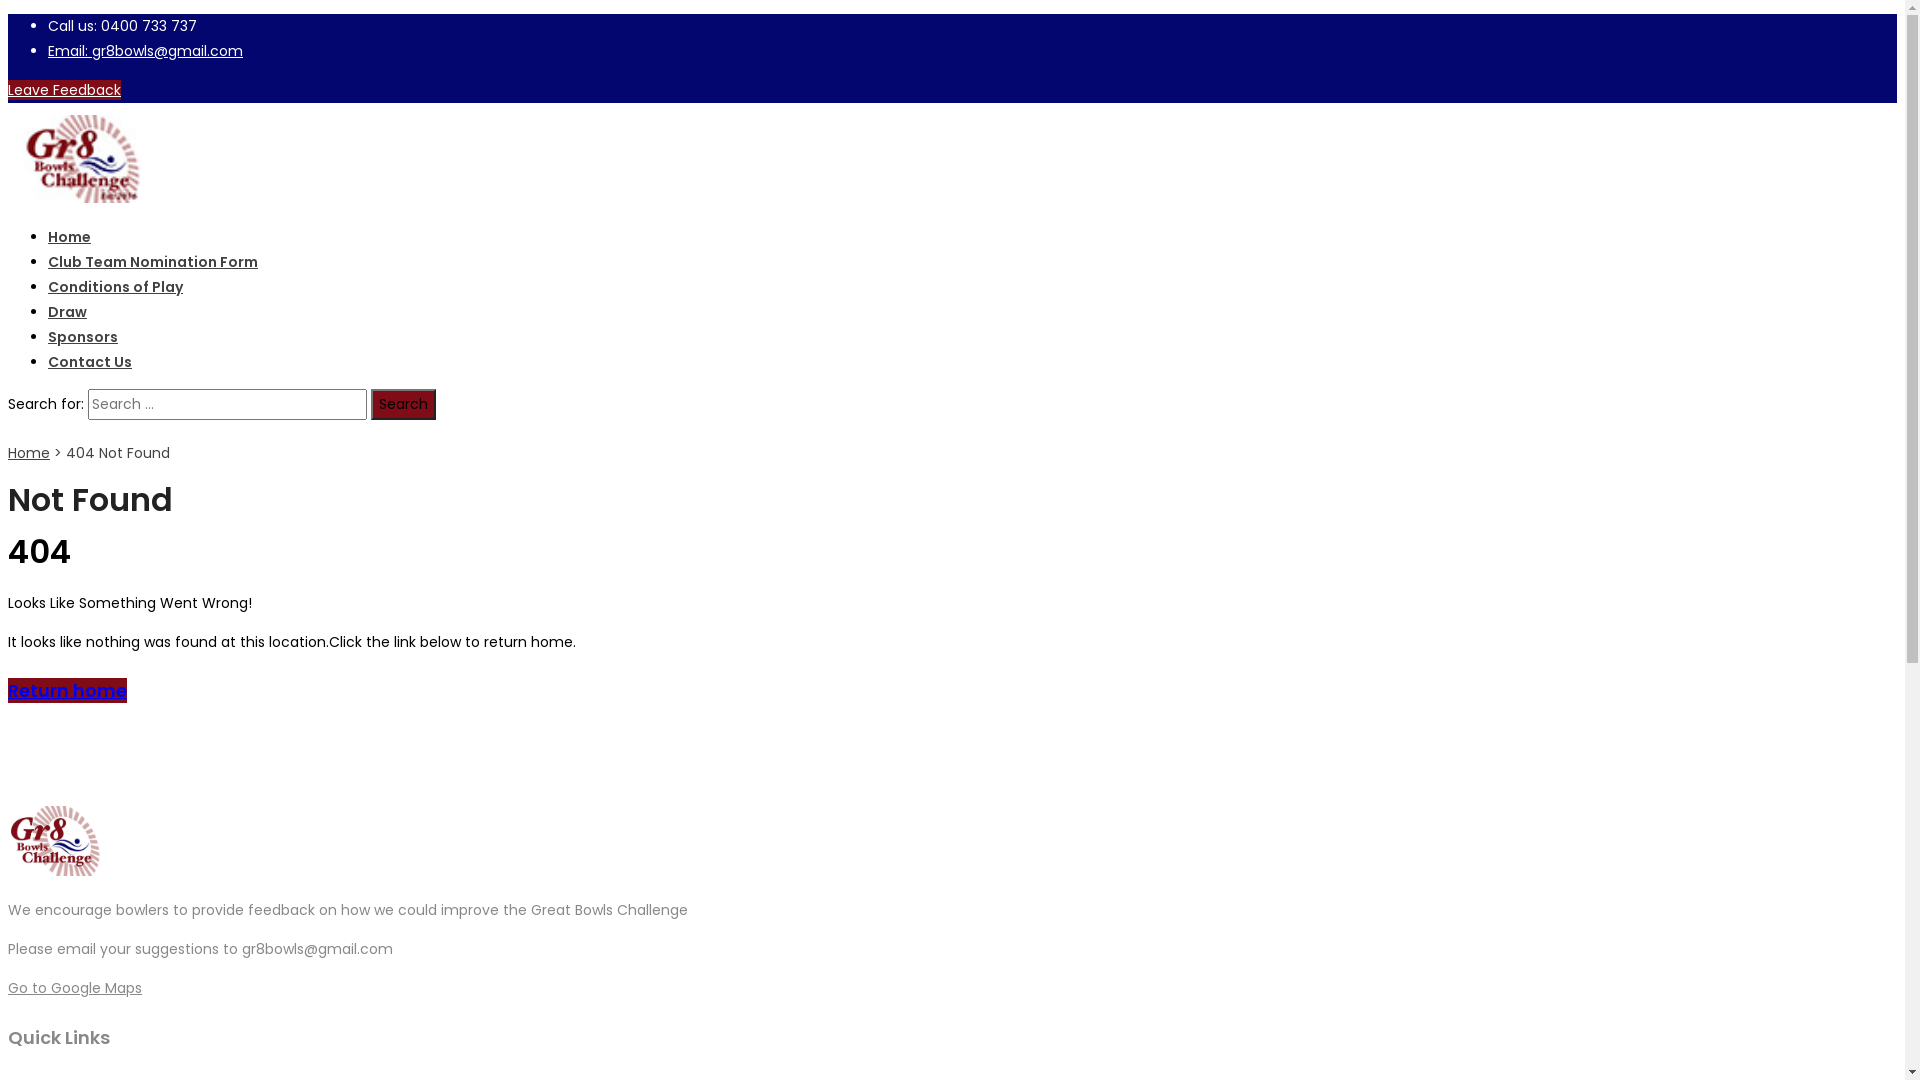 The width and height of the screenshot is (1920, 1080). I want to click on Search, so click(404, 404).